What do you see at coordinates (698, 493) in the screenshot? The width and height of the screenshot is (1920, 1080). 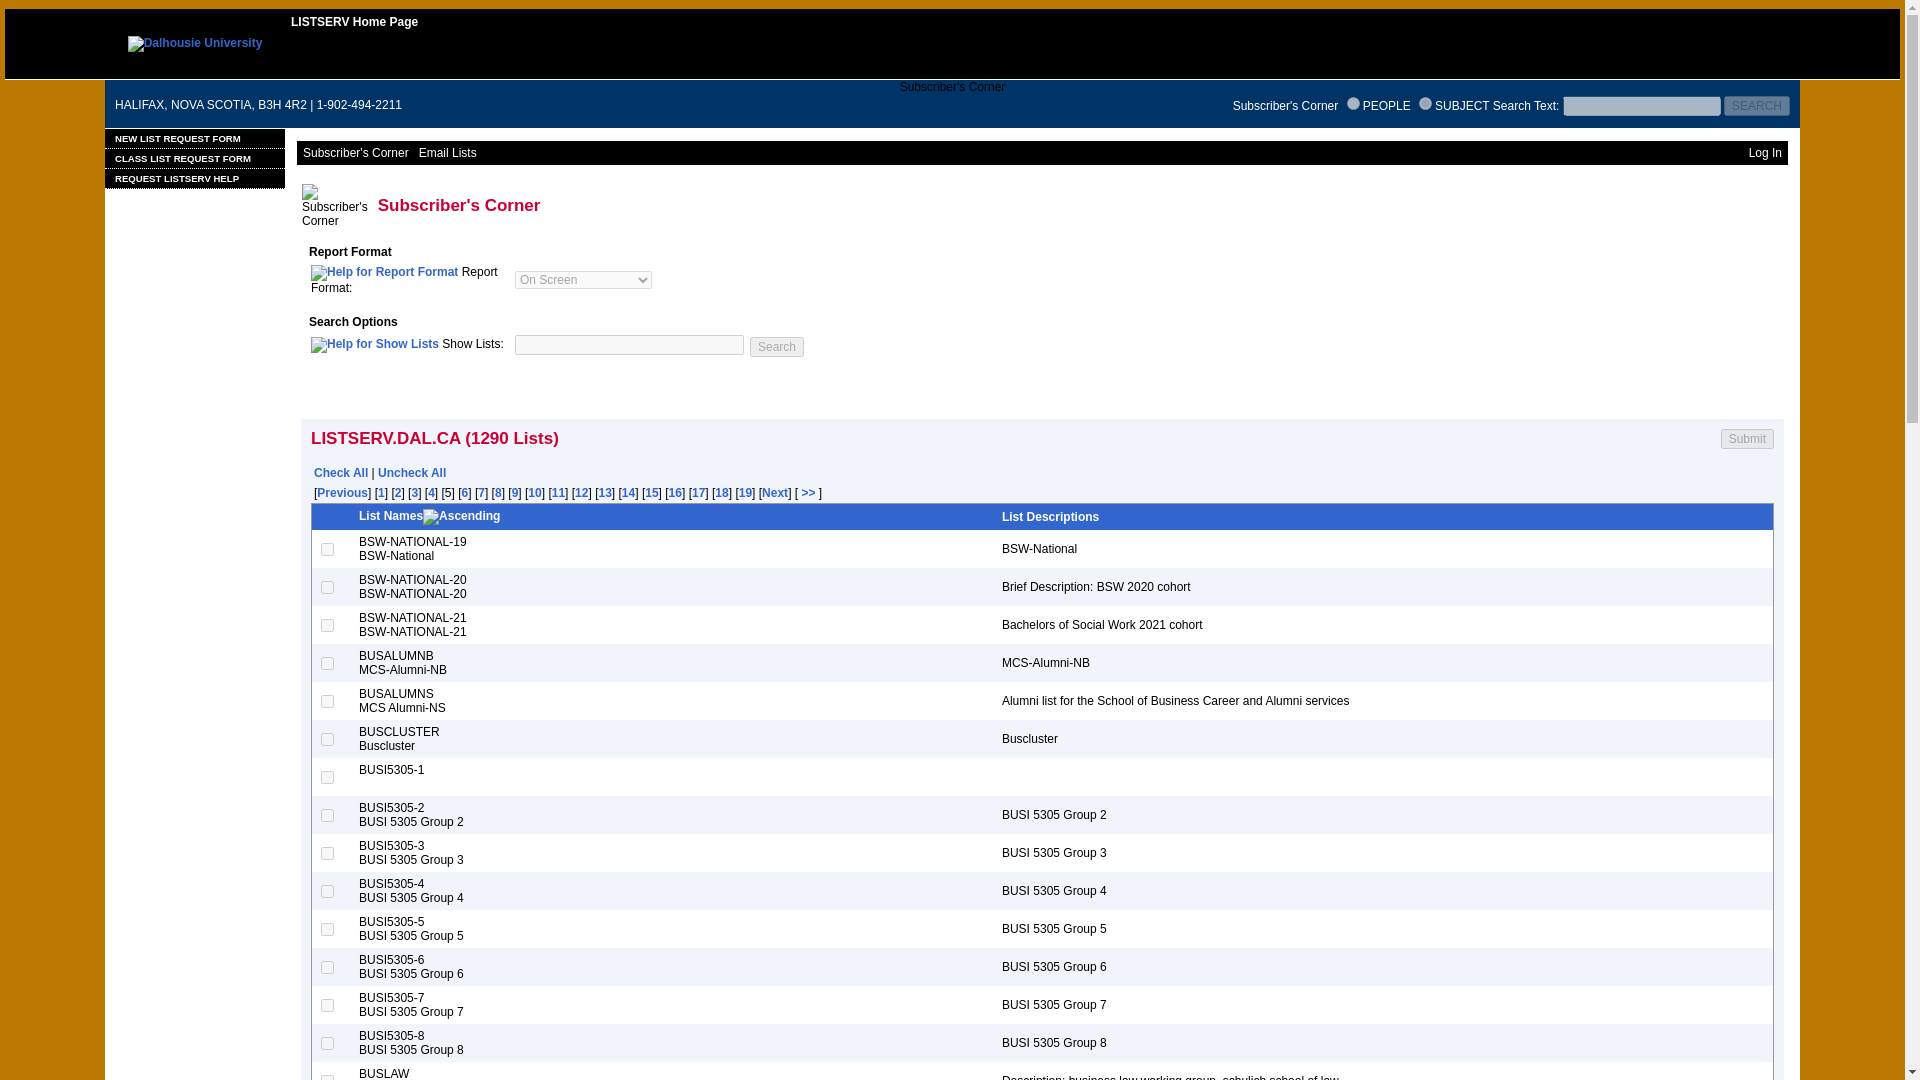 I see `17` at bounding box center [698, 493].